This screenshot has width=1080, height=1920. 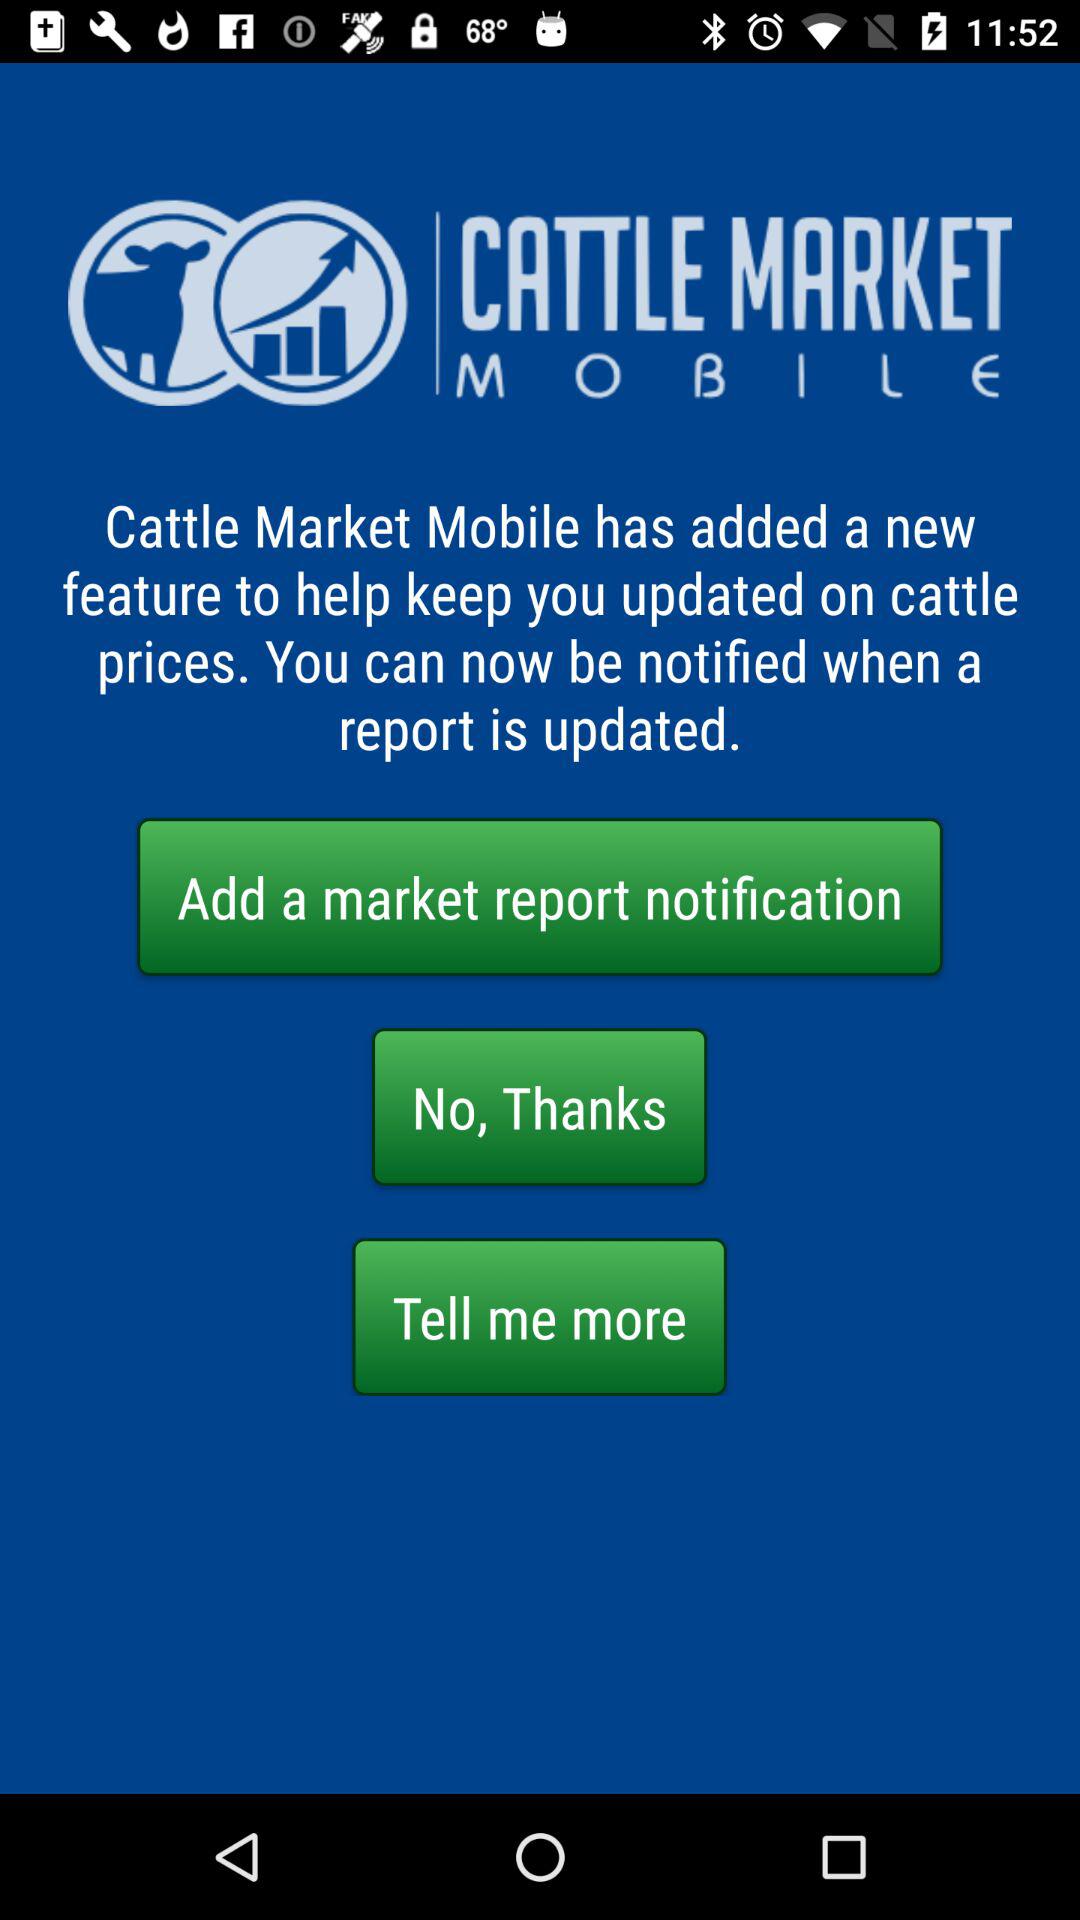 What do you see at coordinates (540, 1106) in the screenshot?
I see `tap button above the tell me more item` at bounding box center [540, 1106].